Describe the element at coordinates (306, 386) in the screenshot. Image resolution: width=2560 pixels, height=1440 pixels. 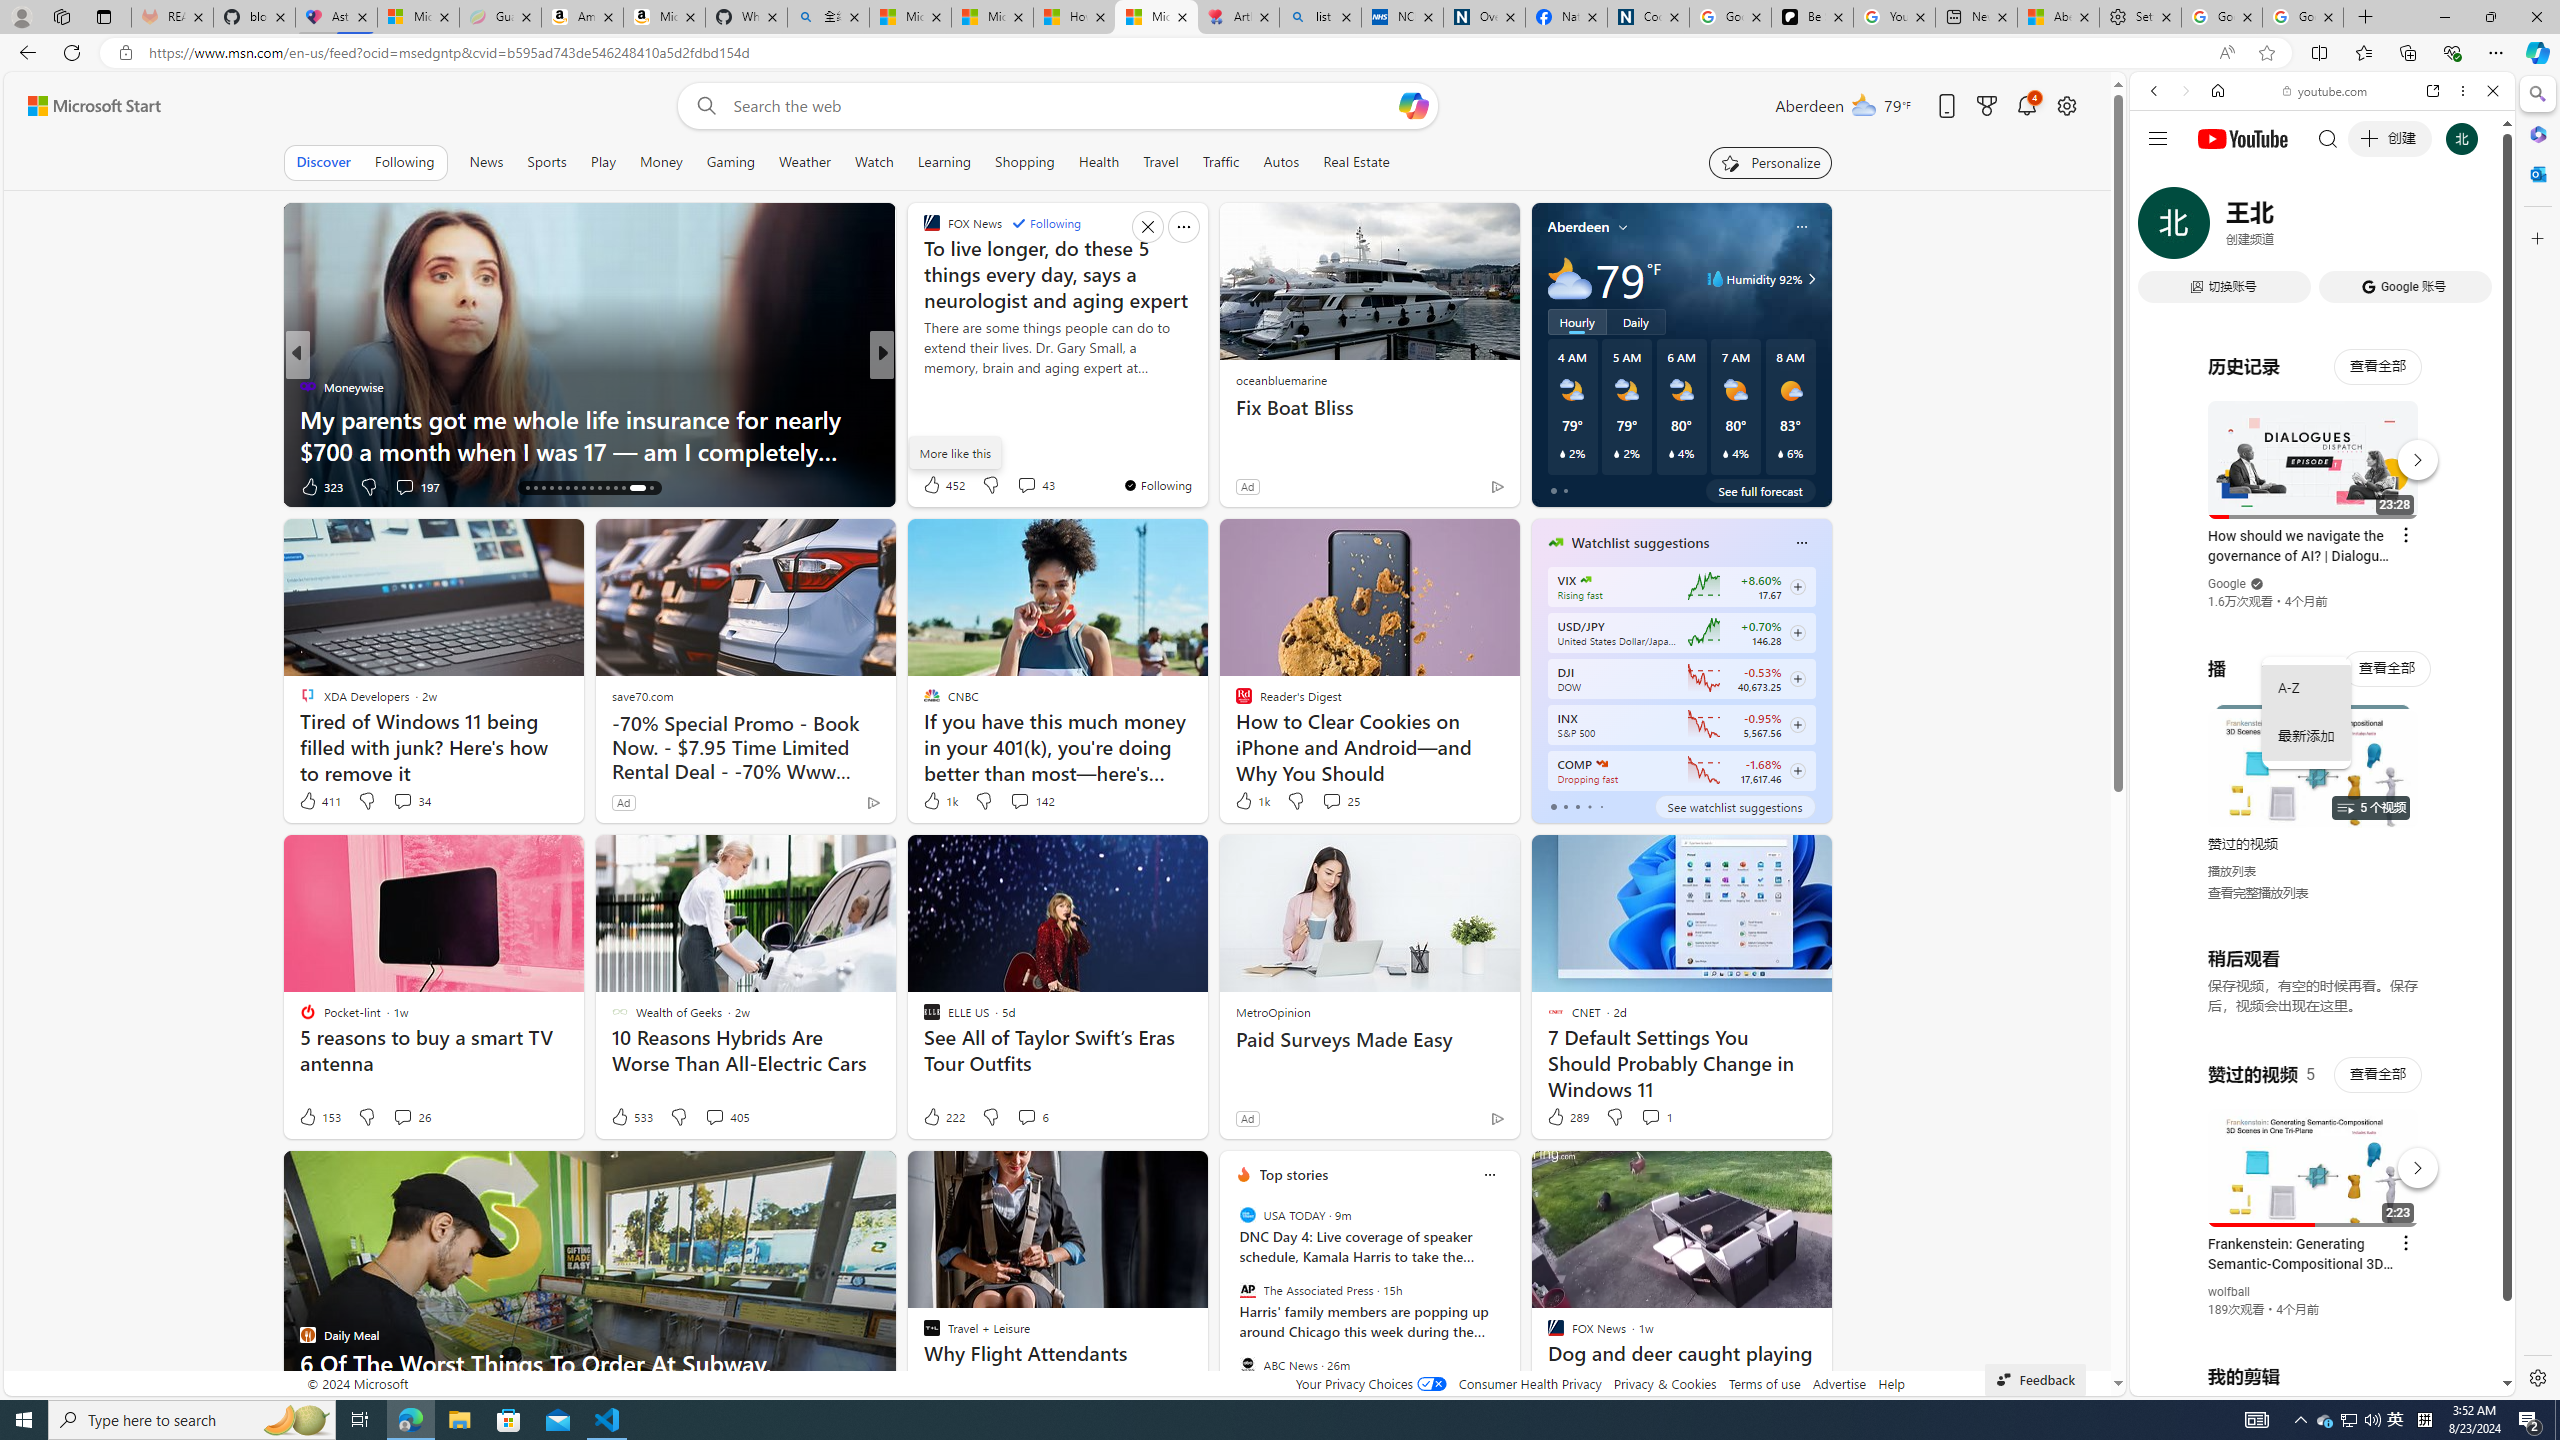
I see `Moneywise` at that location.